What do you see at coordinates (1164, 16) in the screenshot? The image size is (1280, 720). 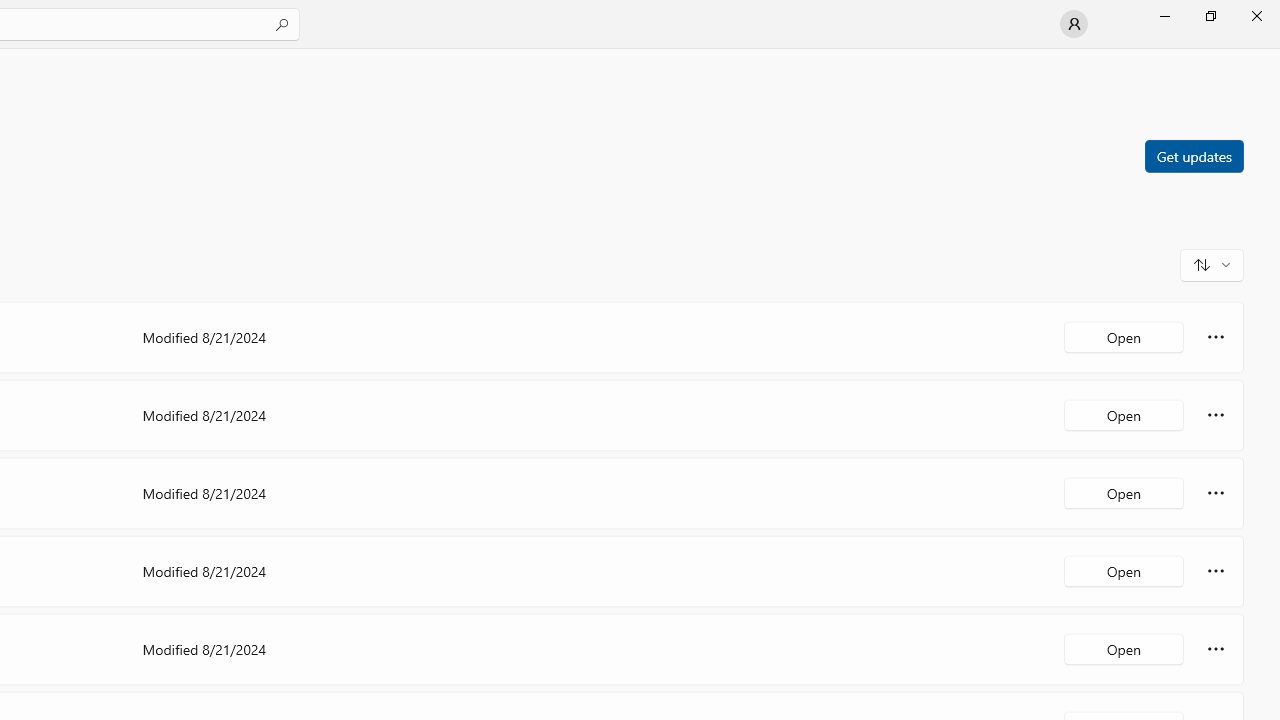 I see `Minimize Microsoft Store` at bounding box center [1164, 16].